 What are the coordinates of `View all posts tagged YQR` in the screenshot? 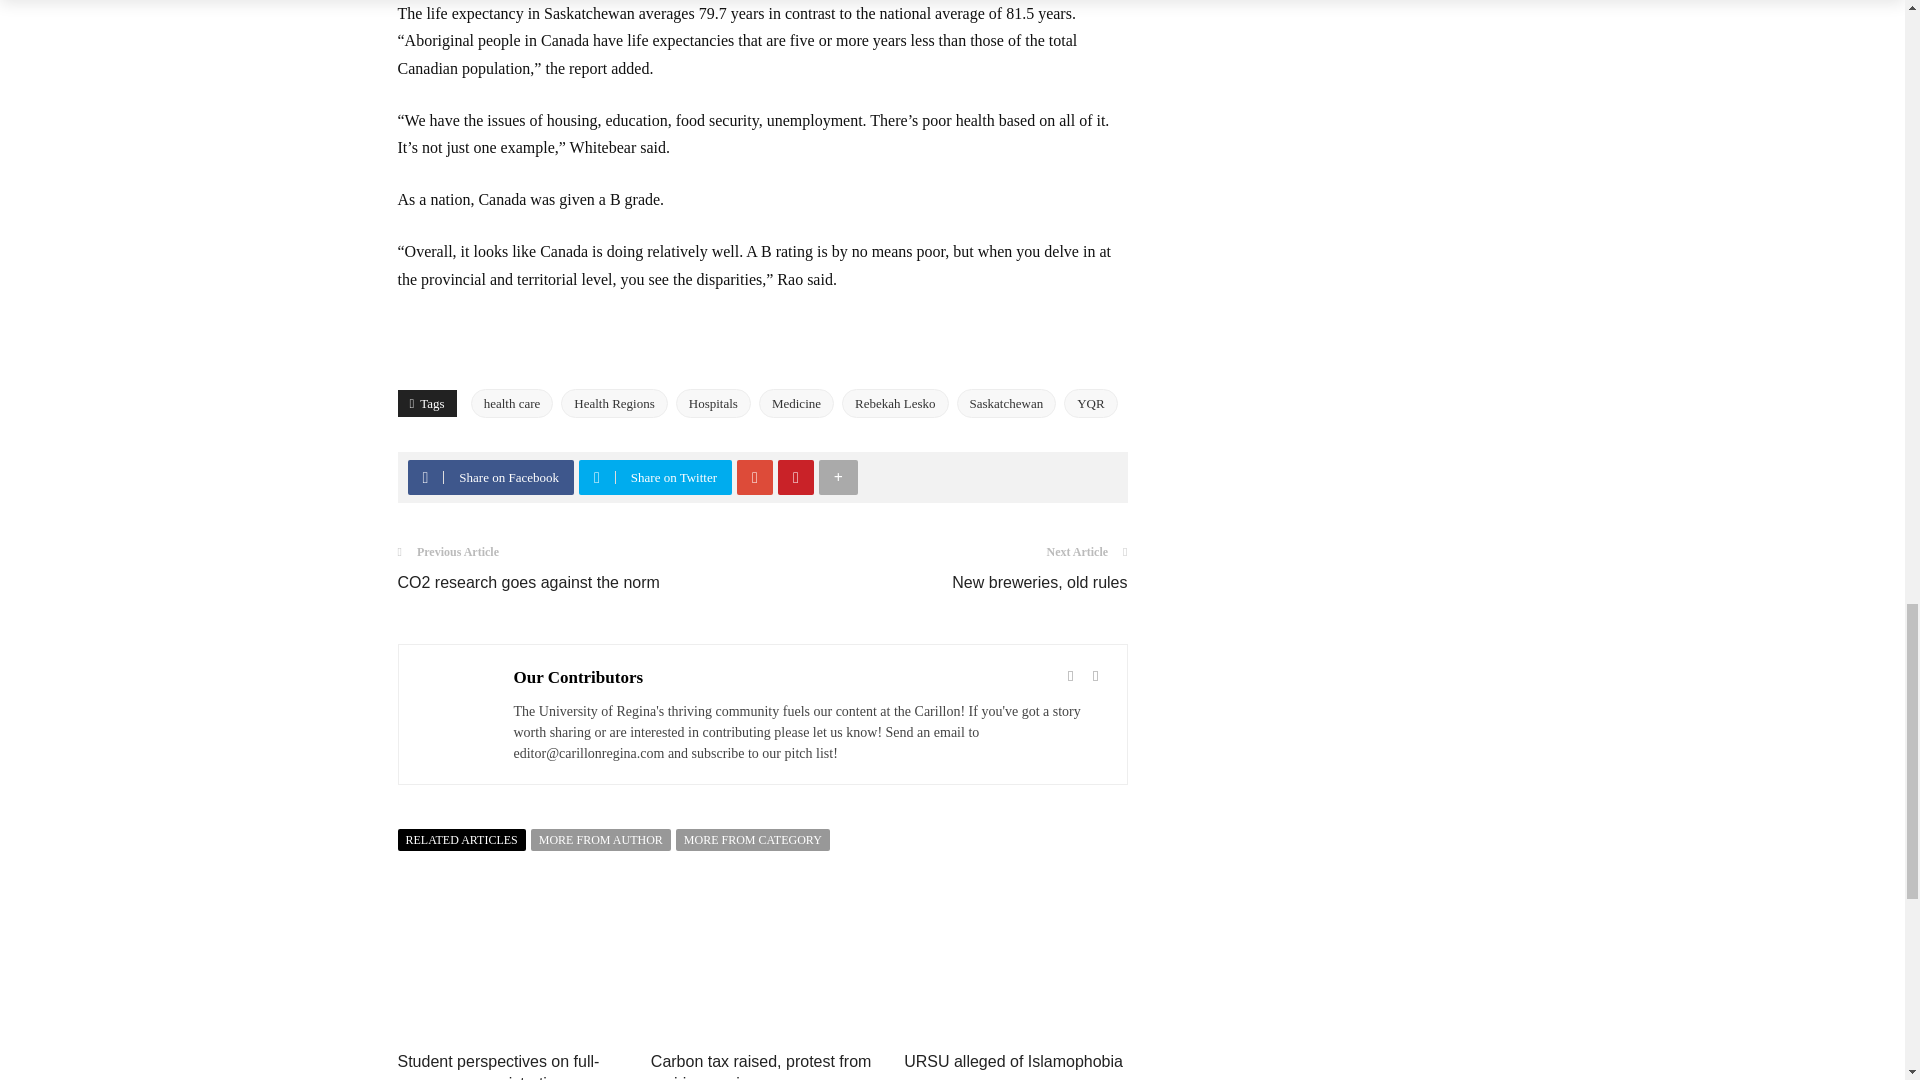 It's located at (1090, 404).